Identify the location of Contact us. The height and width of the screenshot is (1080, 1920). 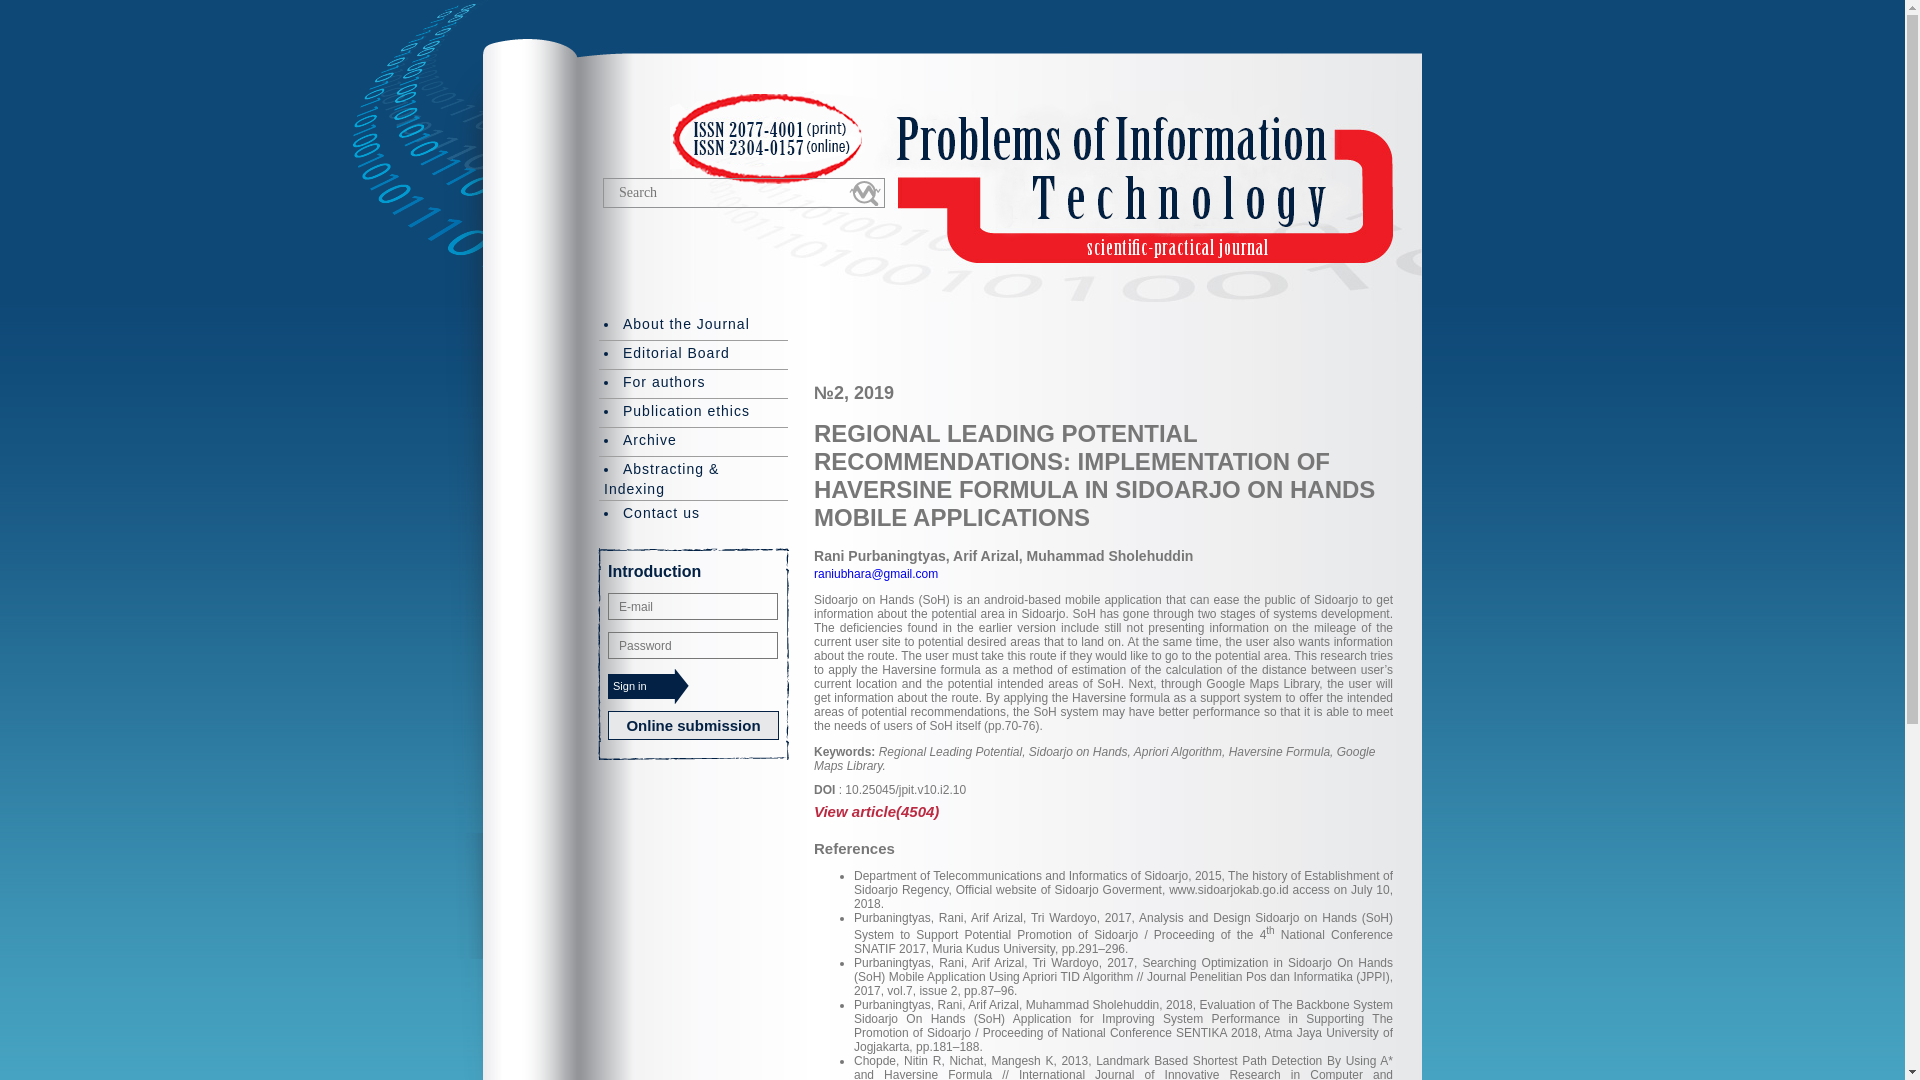
(694, 514).